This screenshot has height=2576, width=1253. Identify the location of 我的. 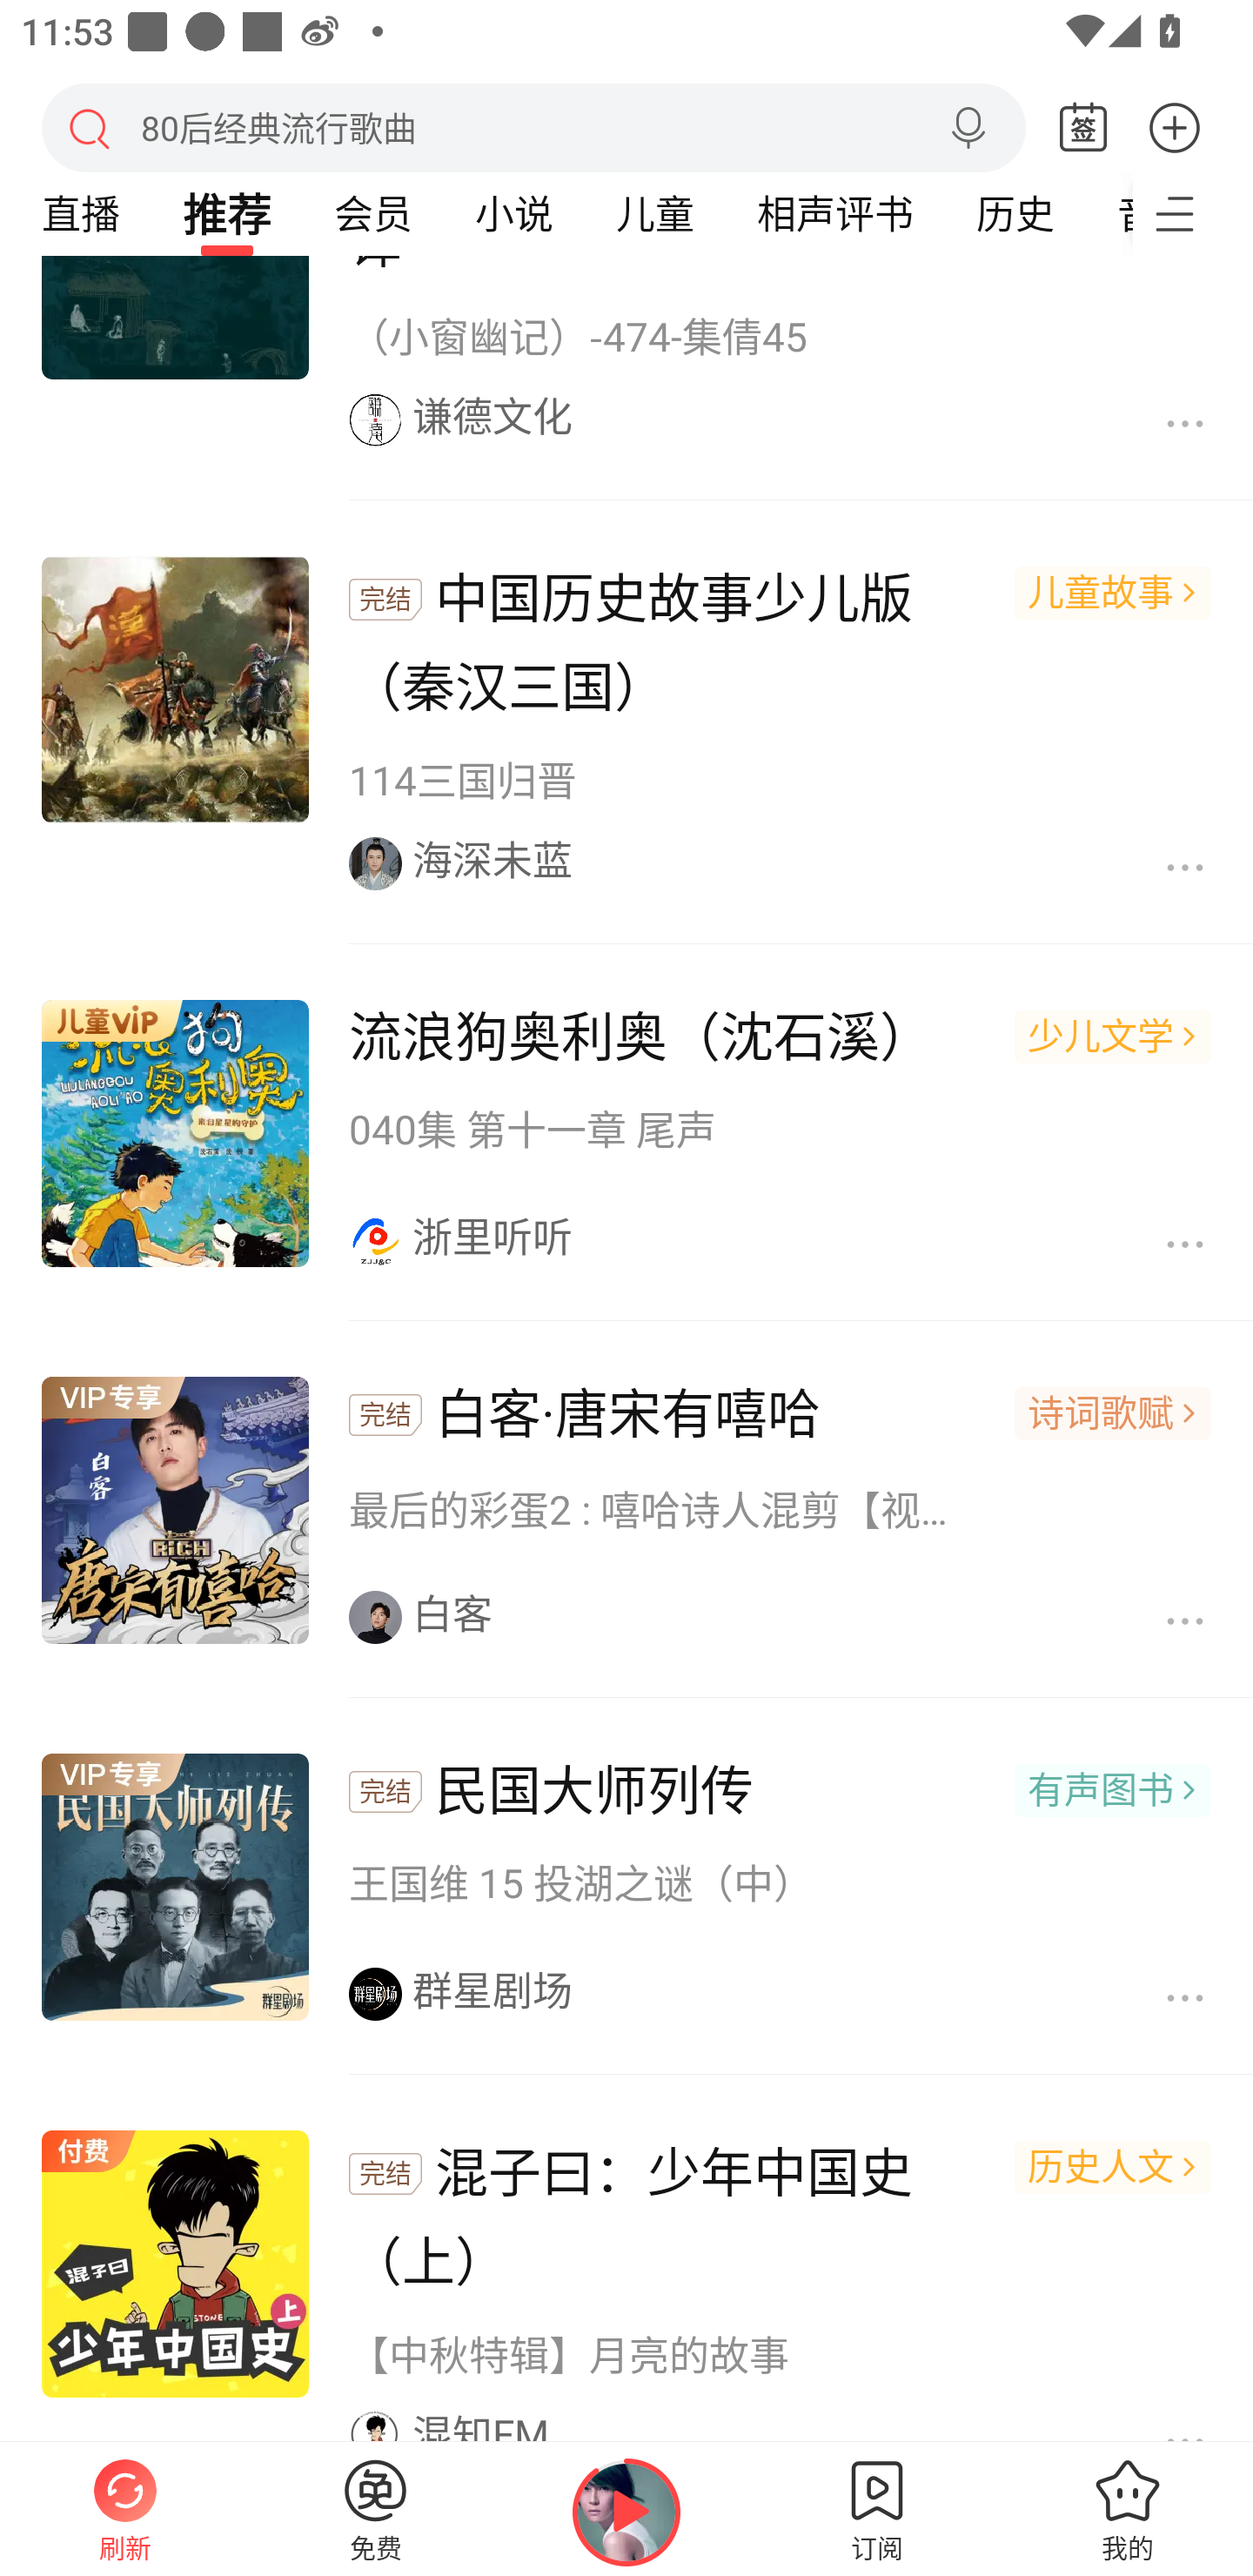
(1128, 2508).